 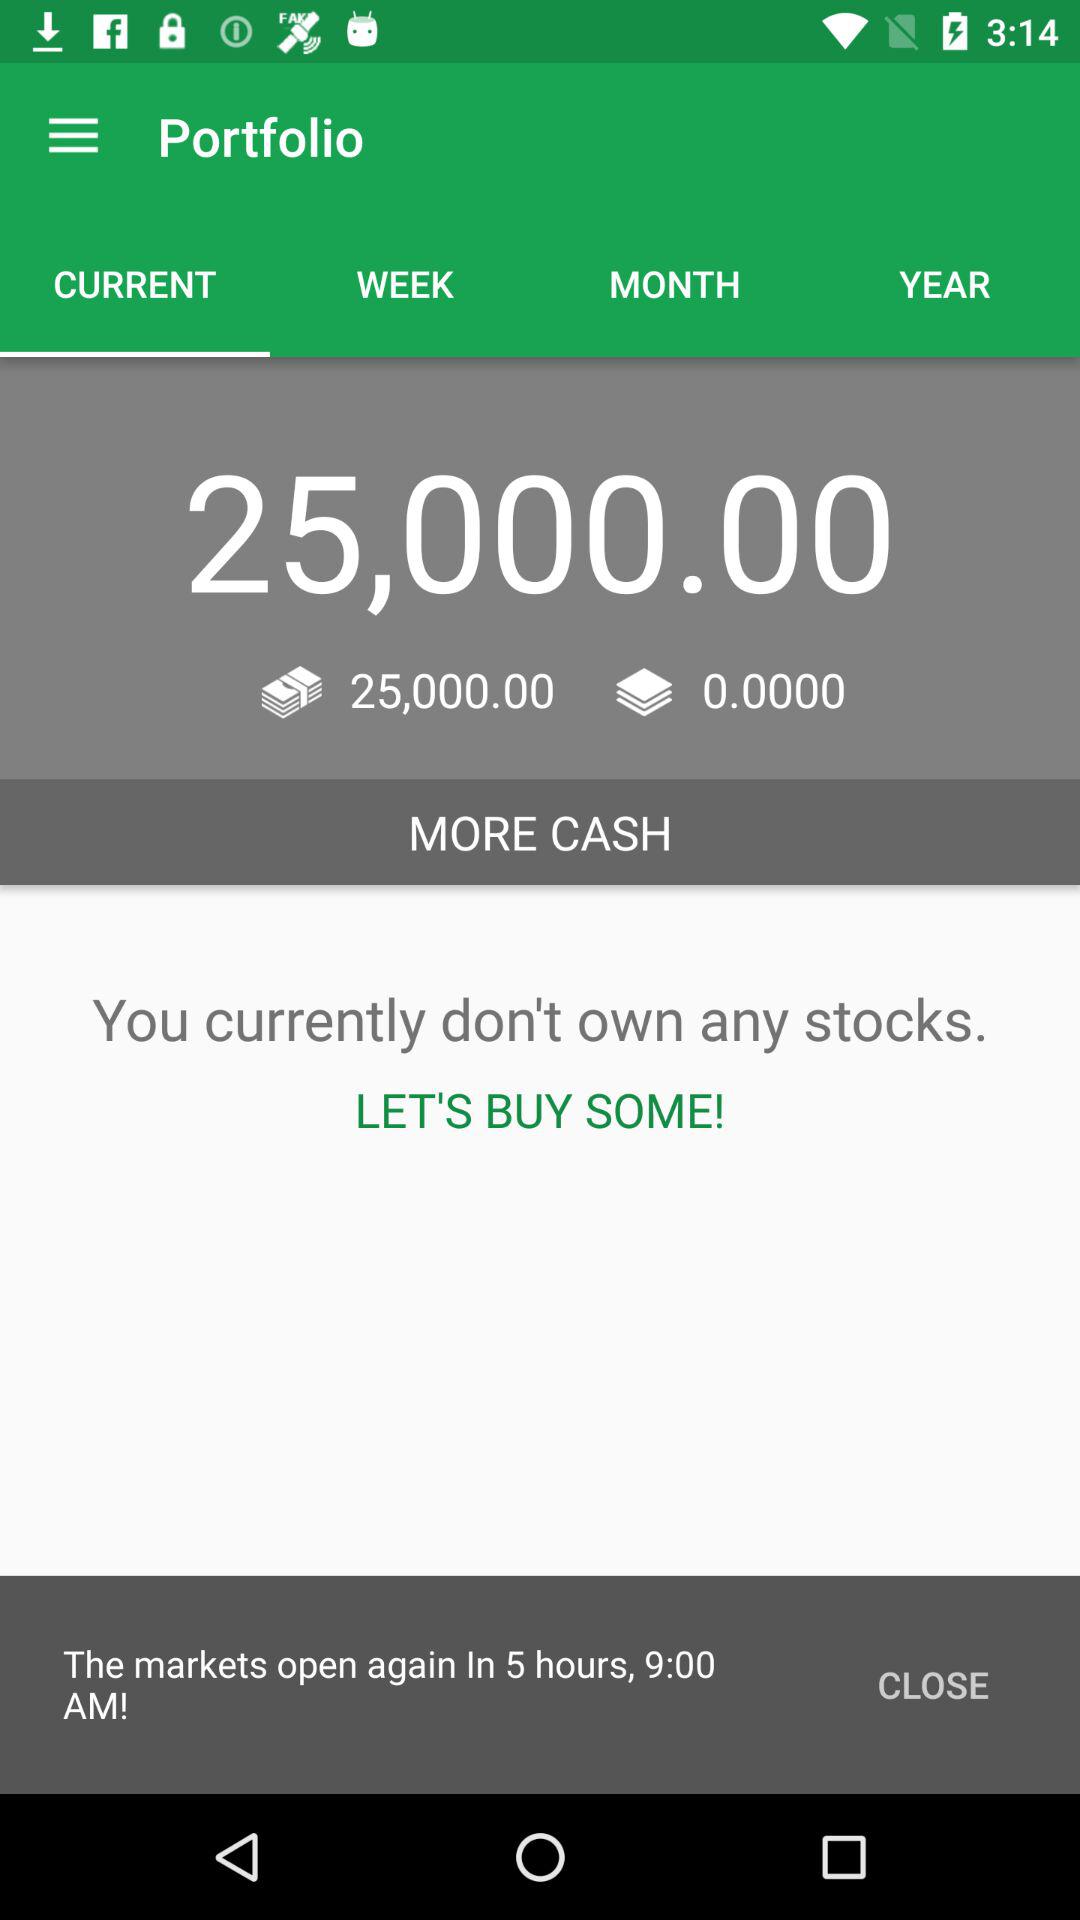 I want to click on swipe until the more cash icon, so click(x=540, y=832).